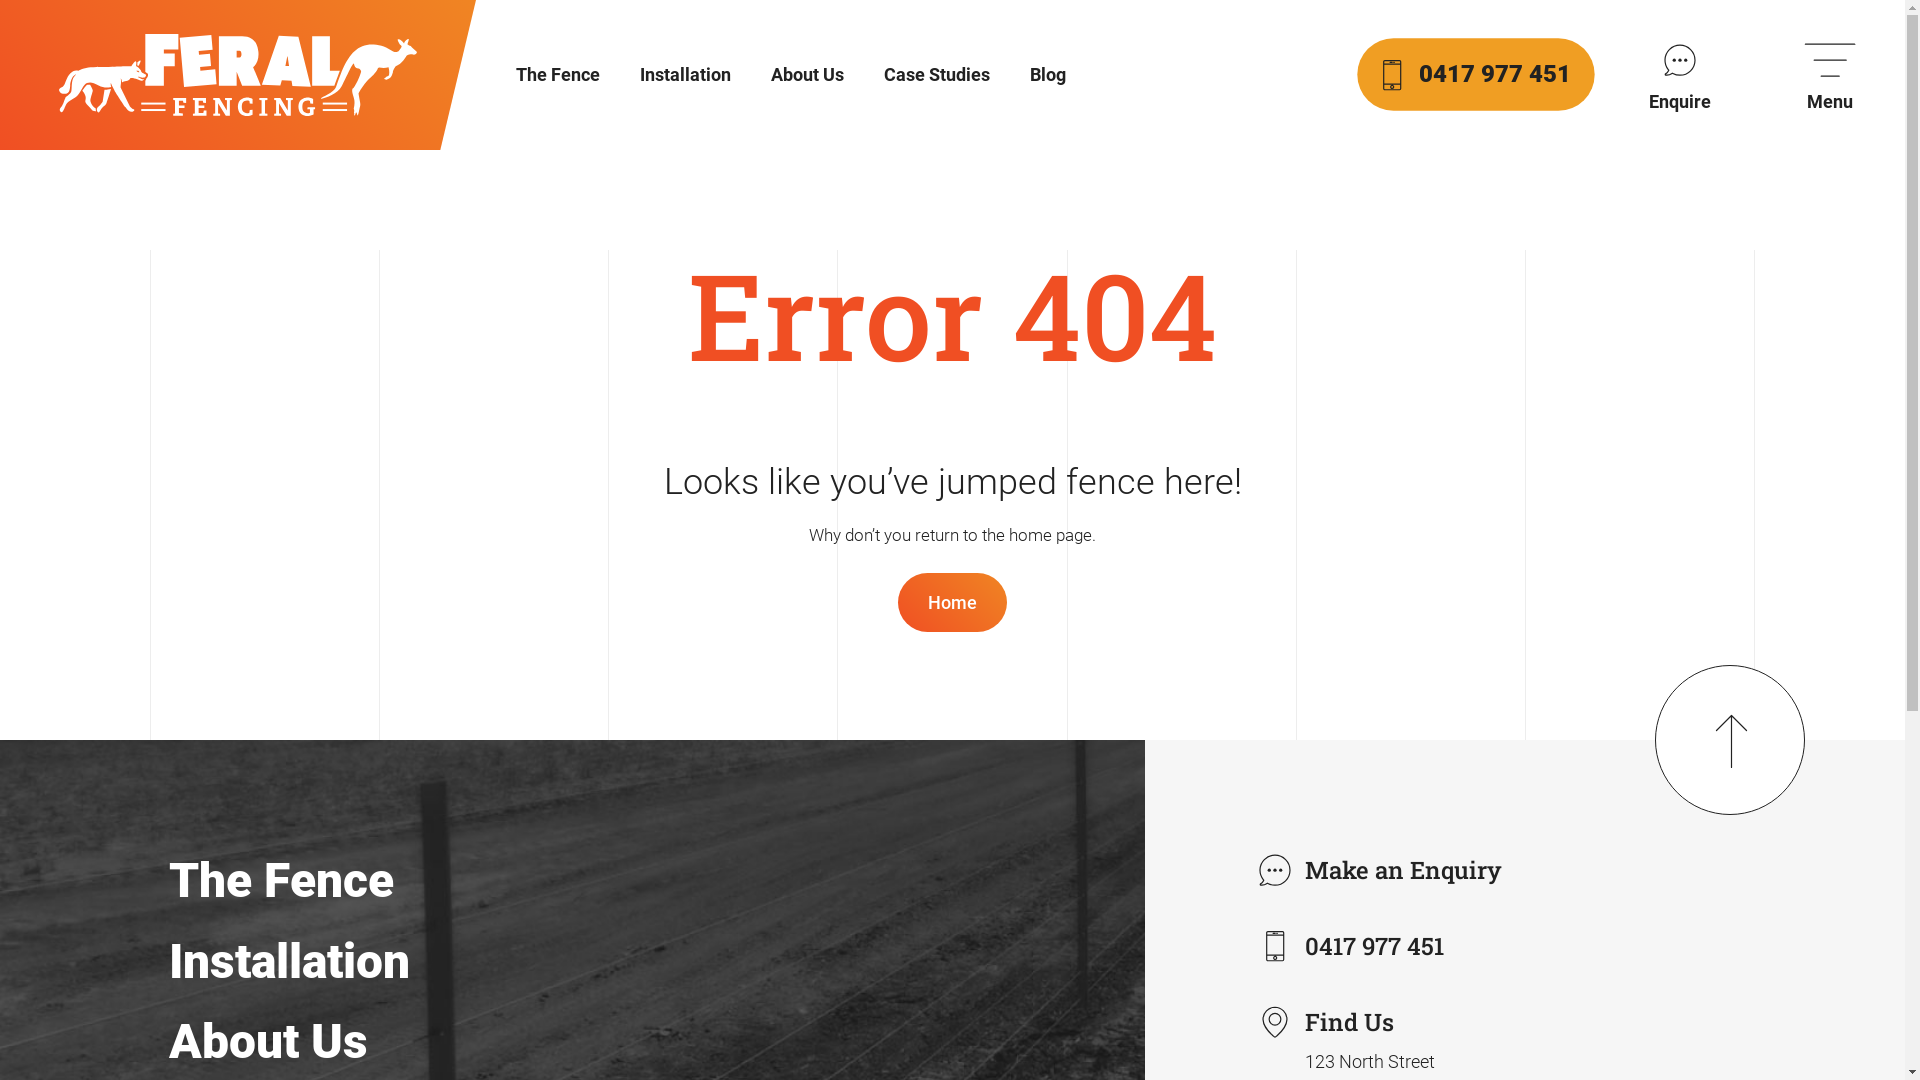 This screenshot has height=1080, width=1920. What do you see at coordinates (686, 75) in the screenshot?
I see `Installation` at bounding box center [686, 75].